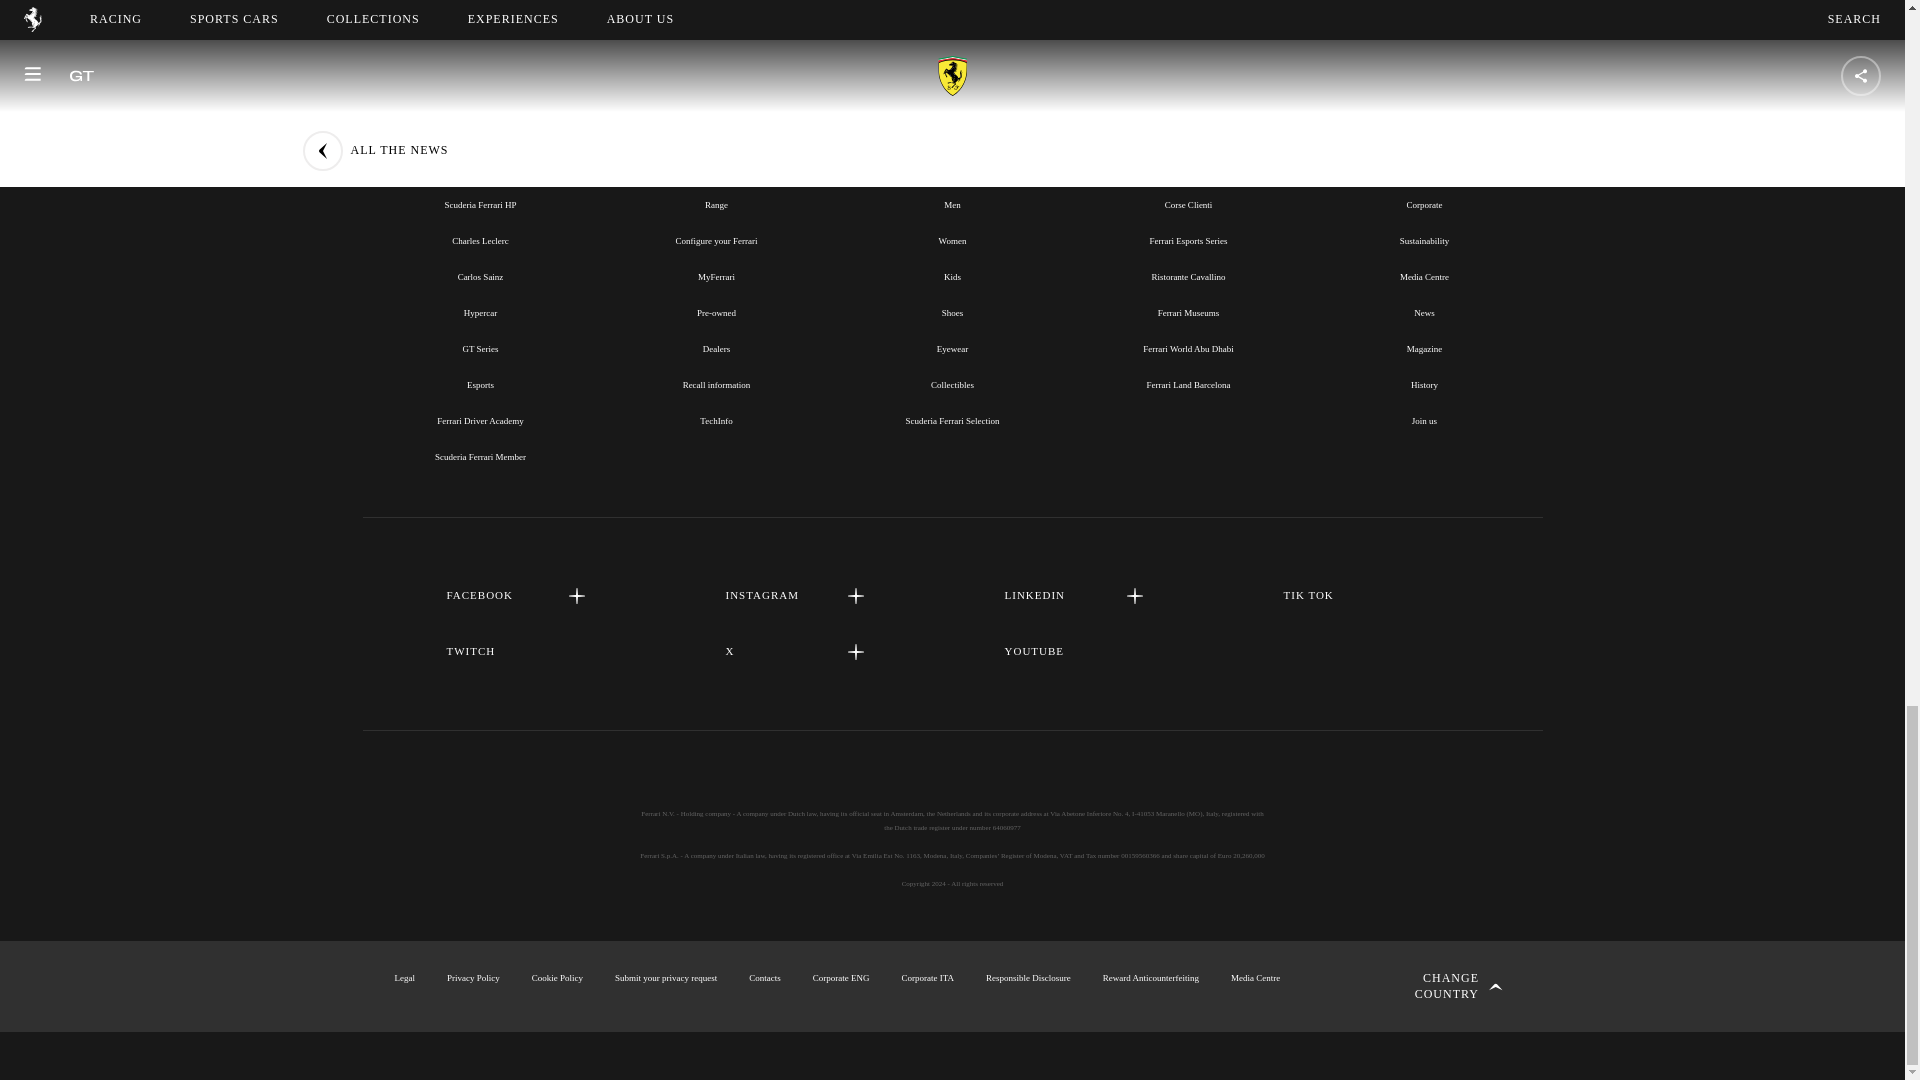 The image size is (1920, 1080). Describe the element at coordinates (716, 349) in the screenshot. I see `Dealers` at that location.